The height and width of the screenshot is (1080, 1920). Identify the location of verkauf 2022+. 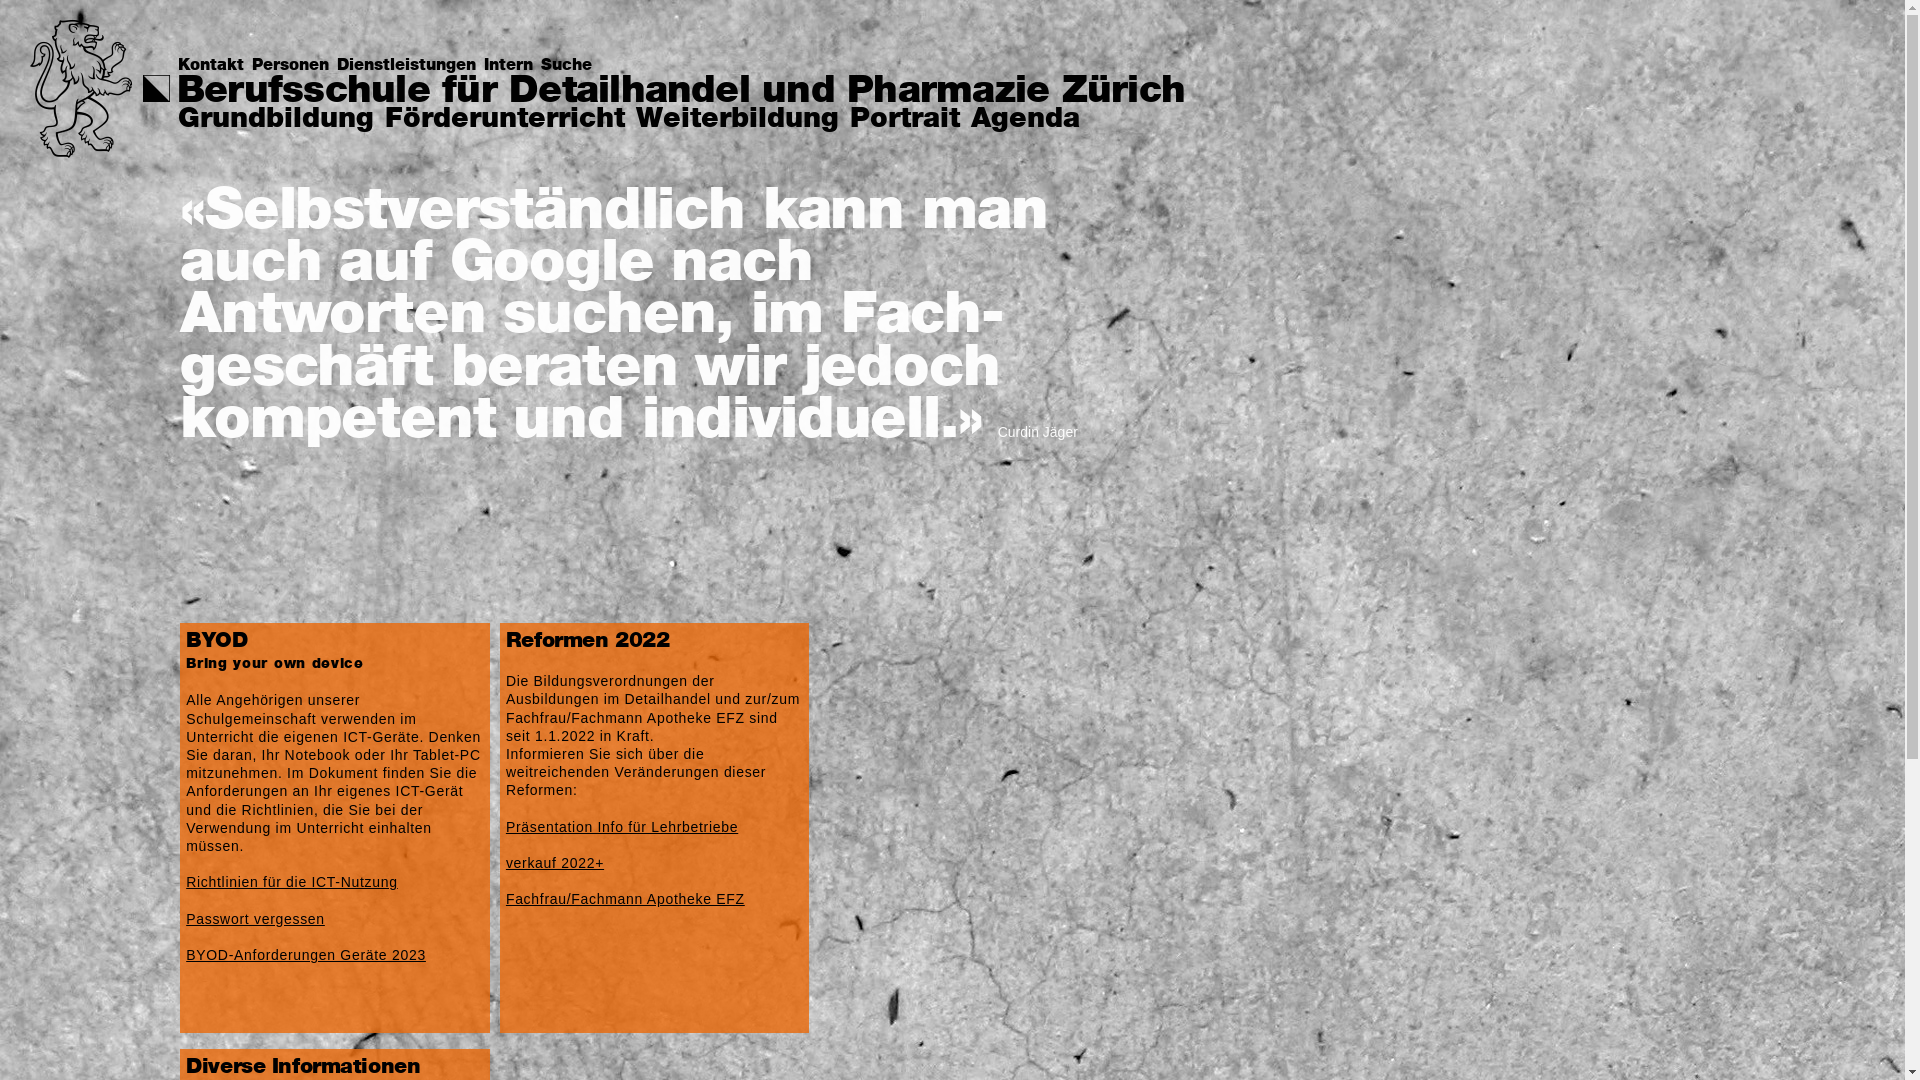
(555, 863).